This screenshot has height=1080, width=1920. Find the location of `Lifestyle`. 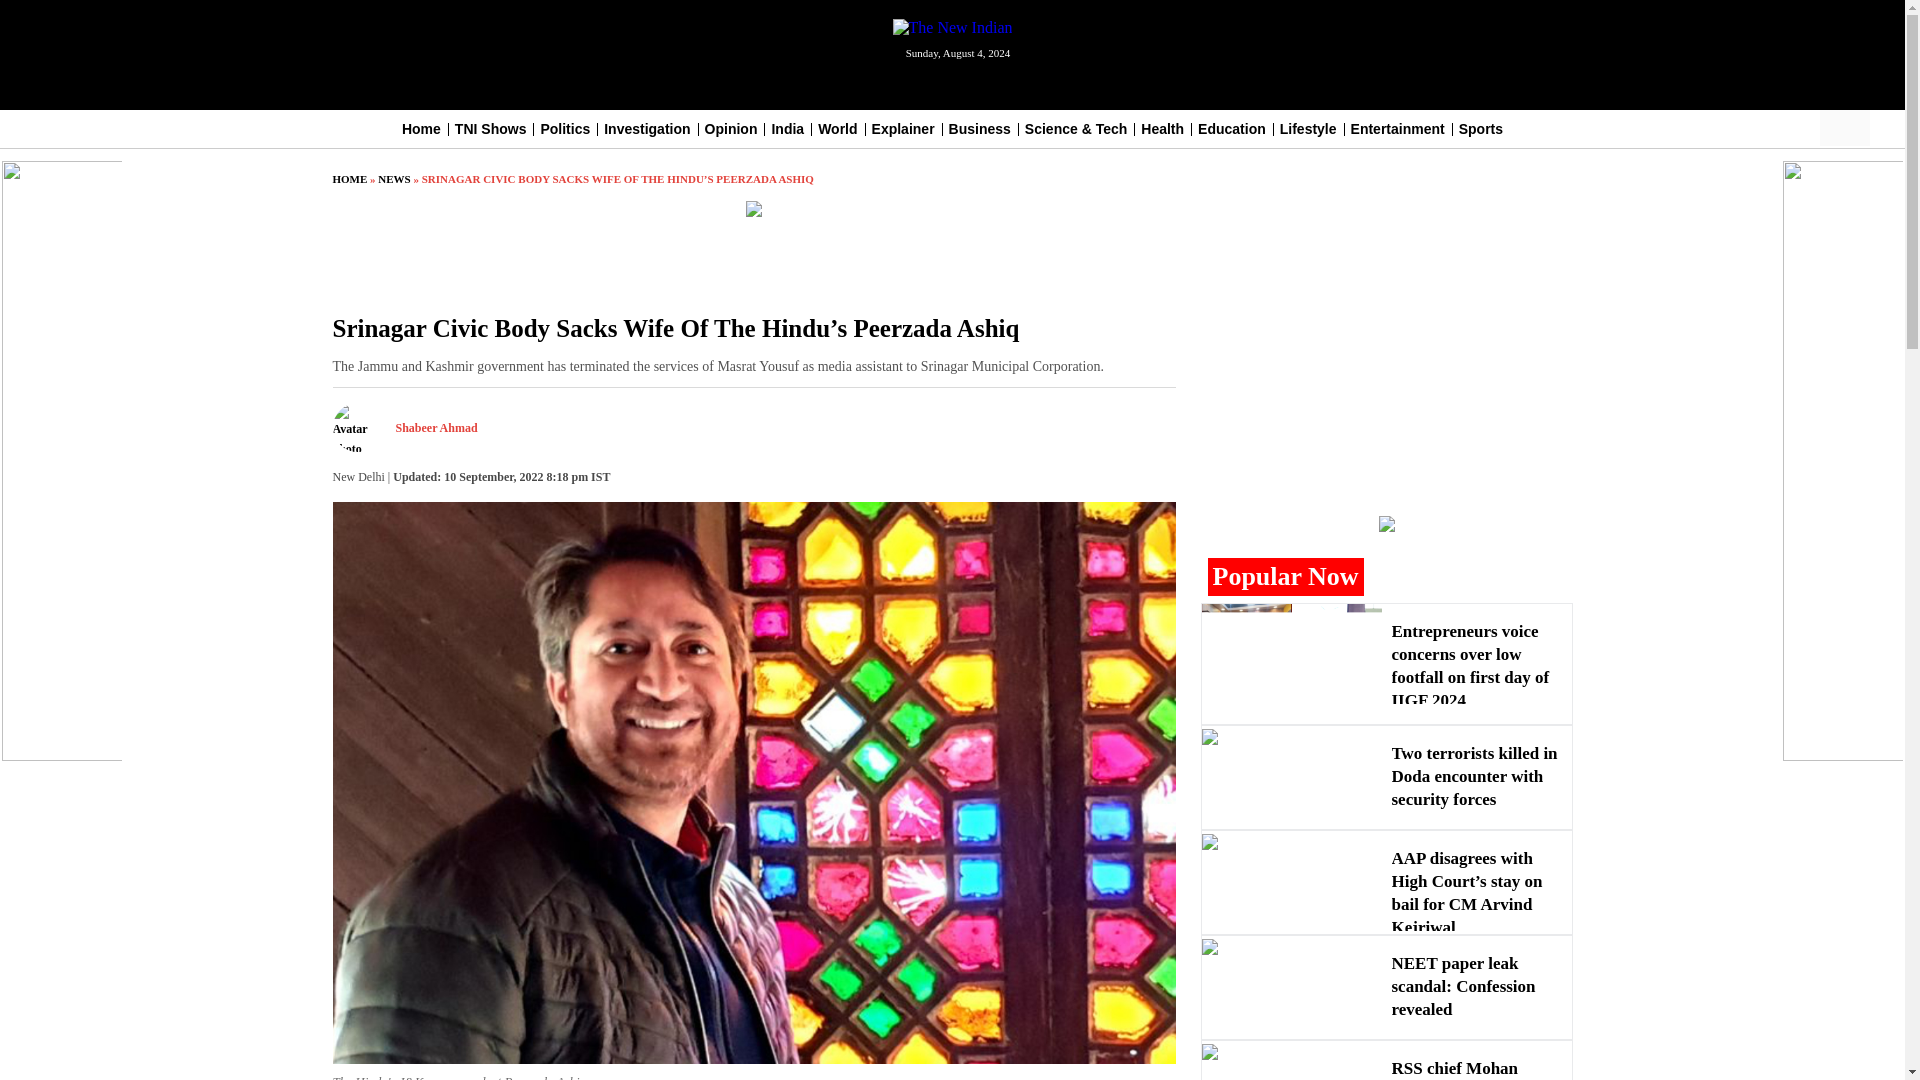

Lifestyle is located at coordinates (1308, 128).